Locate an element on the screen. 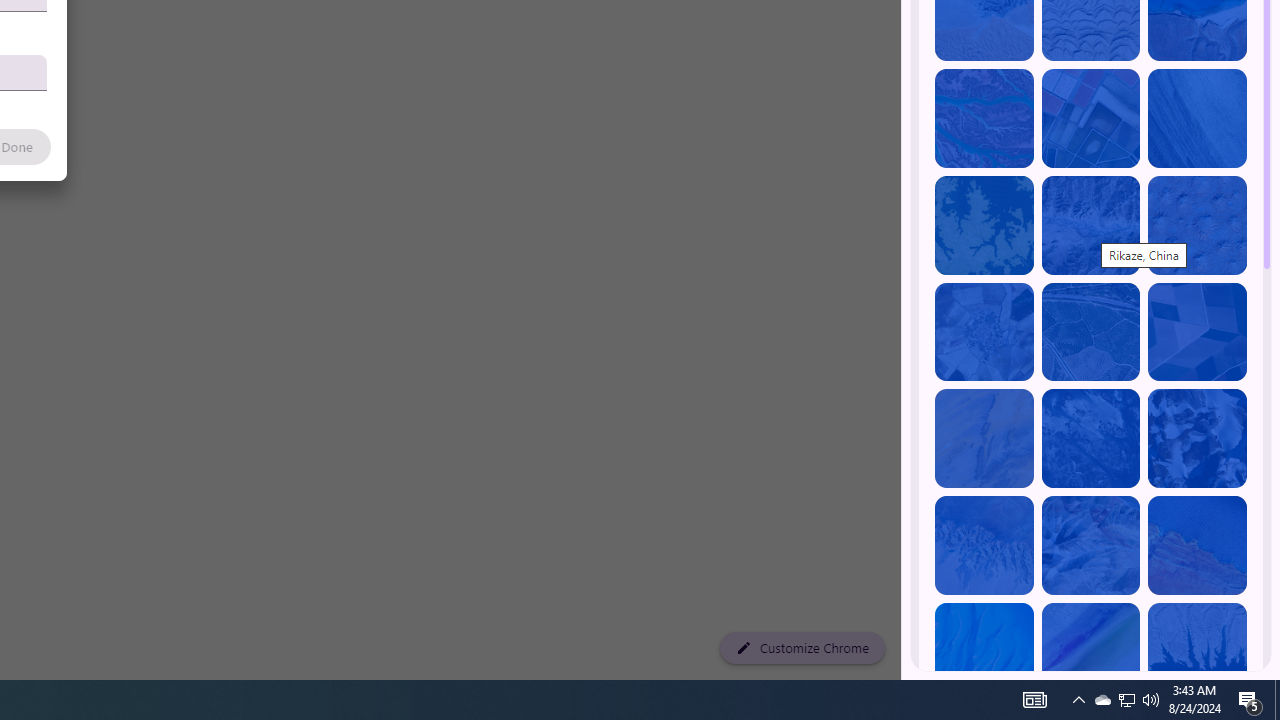 The height and width of the screenshot is (720, 1280). Libya is located at coordinates (1197, 545).